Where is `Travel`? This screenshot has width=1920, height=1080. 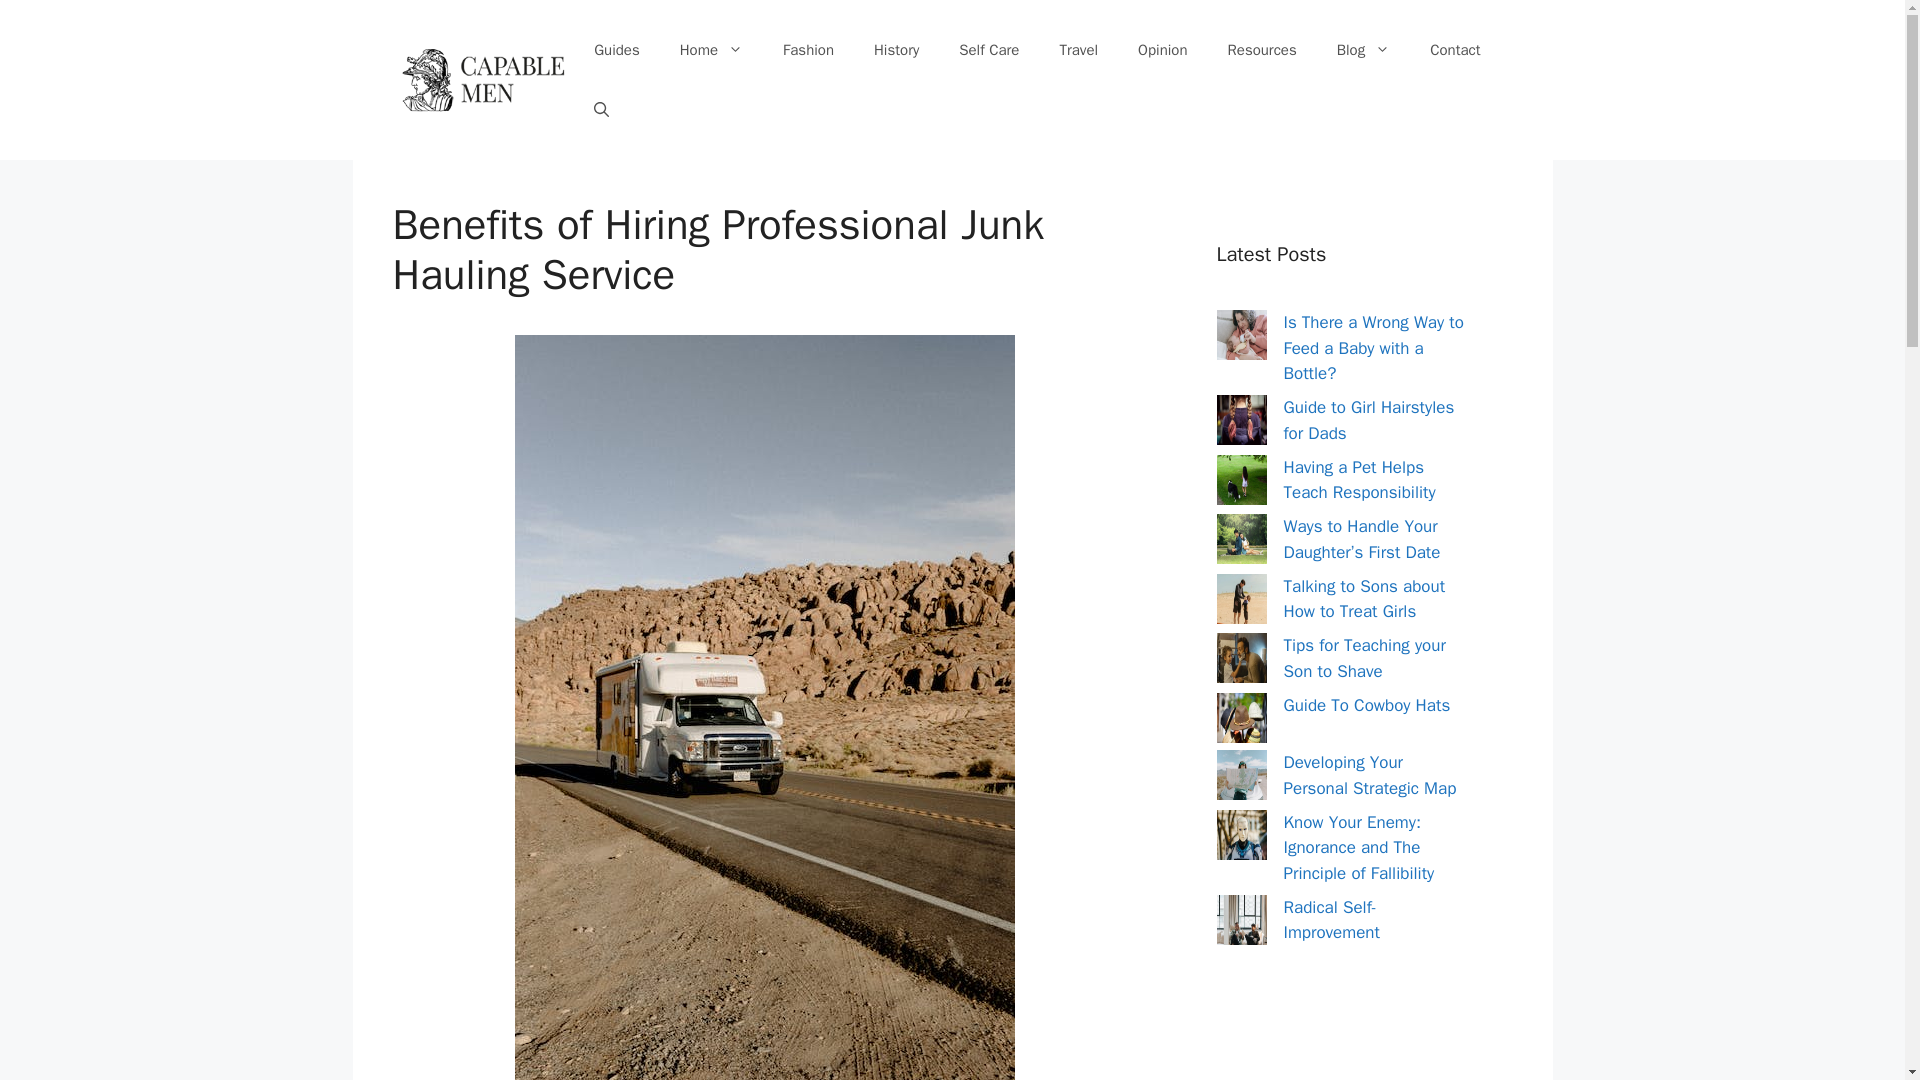 Travel is located at coordinates (1078, 50).